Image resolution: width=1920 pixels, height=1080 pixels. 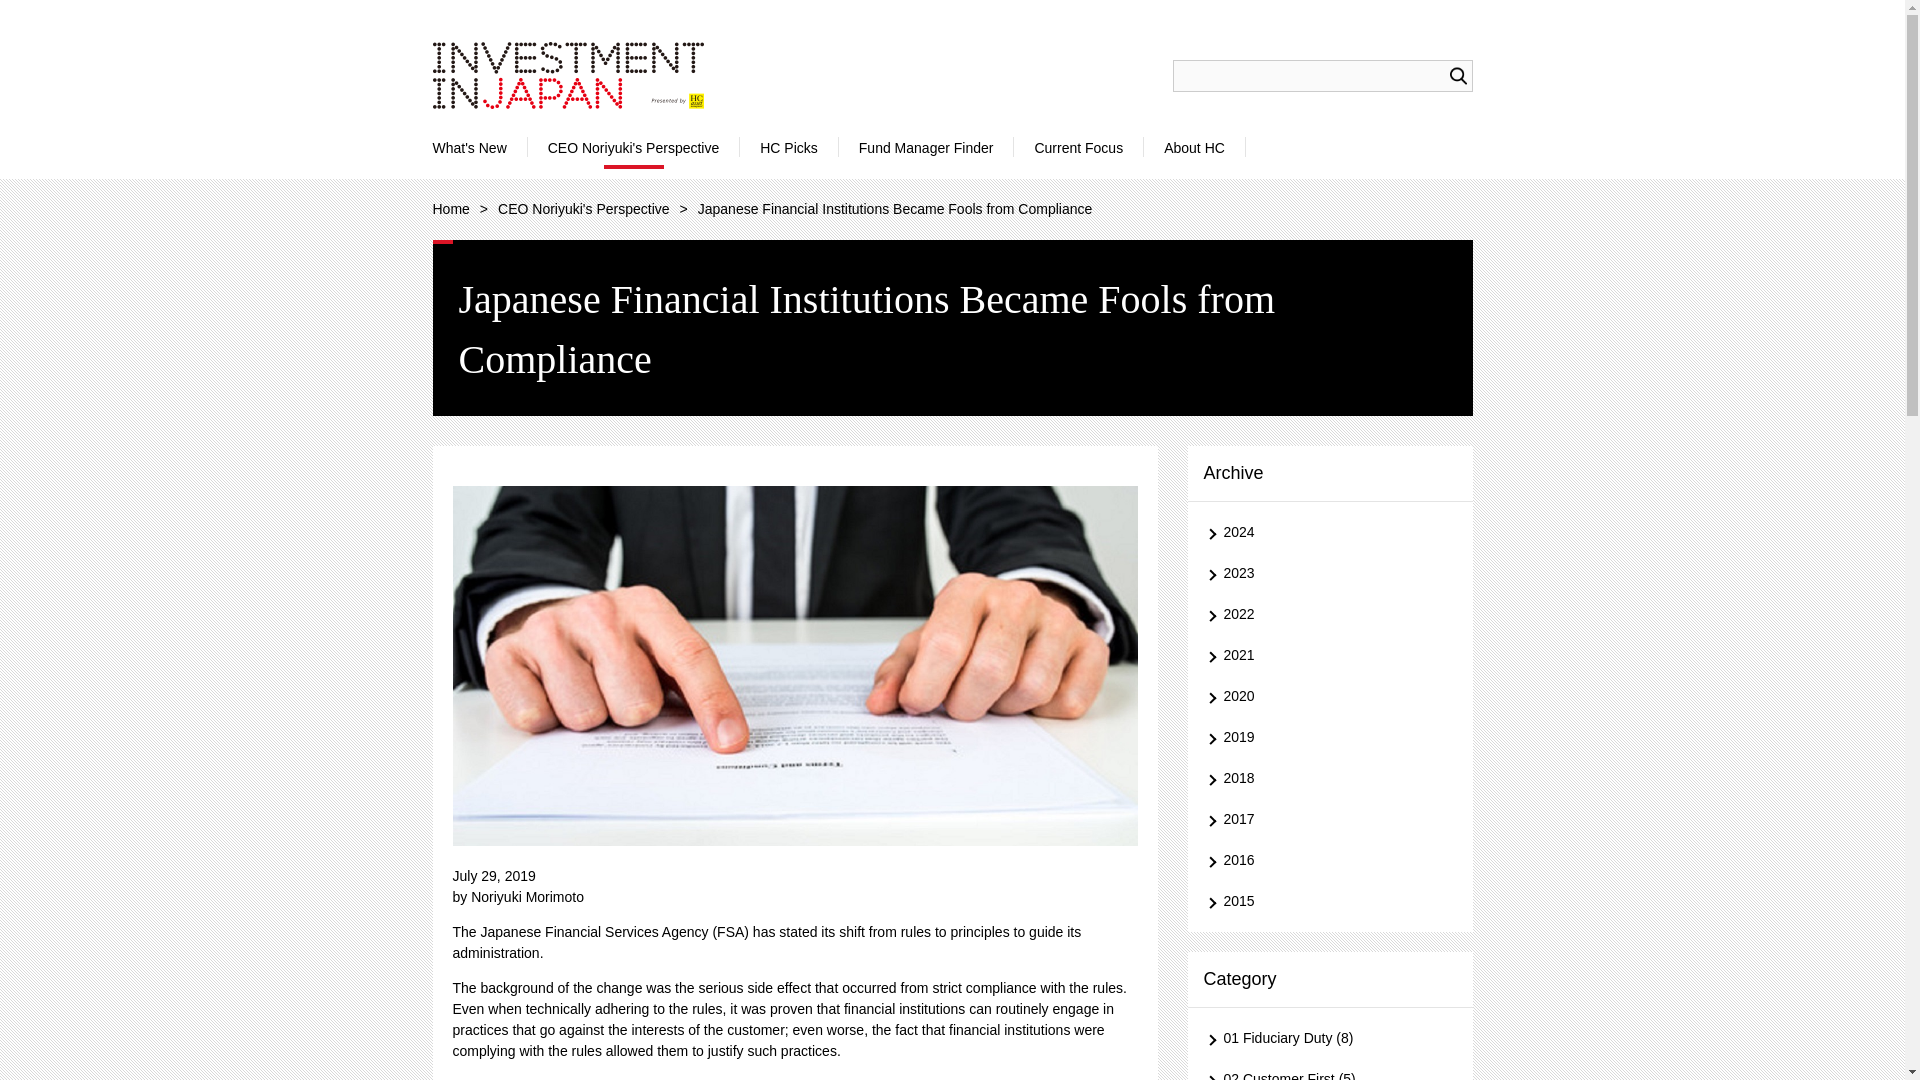 I want to click on About HC, so click(x=1194, y=146).